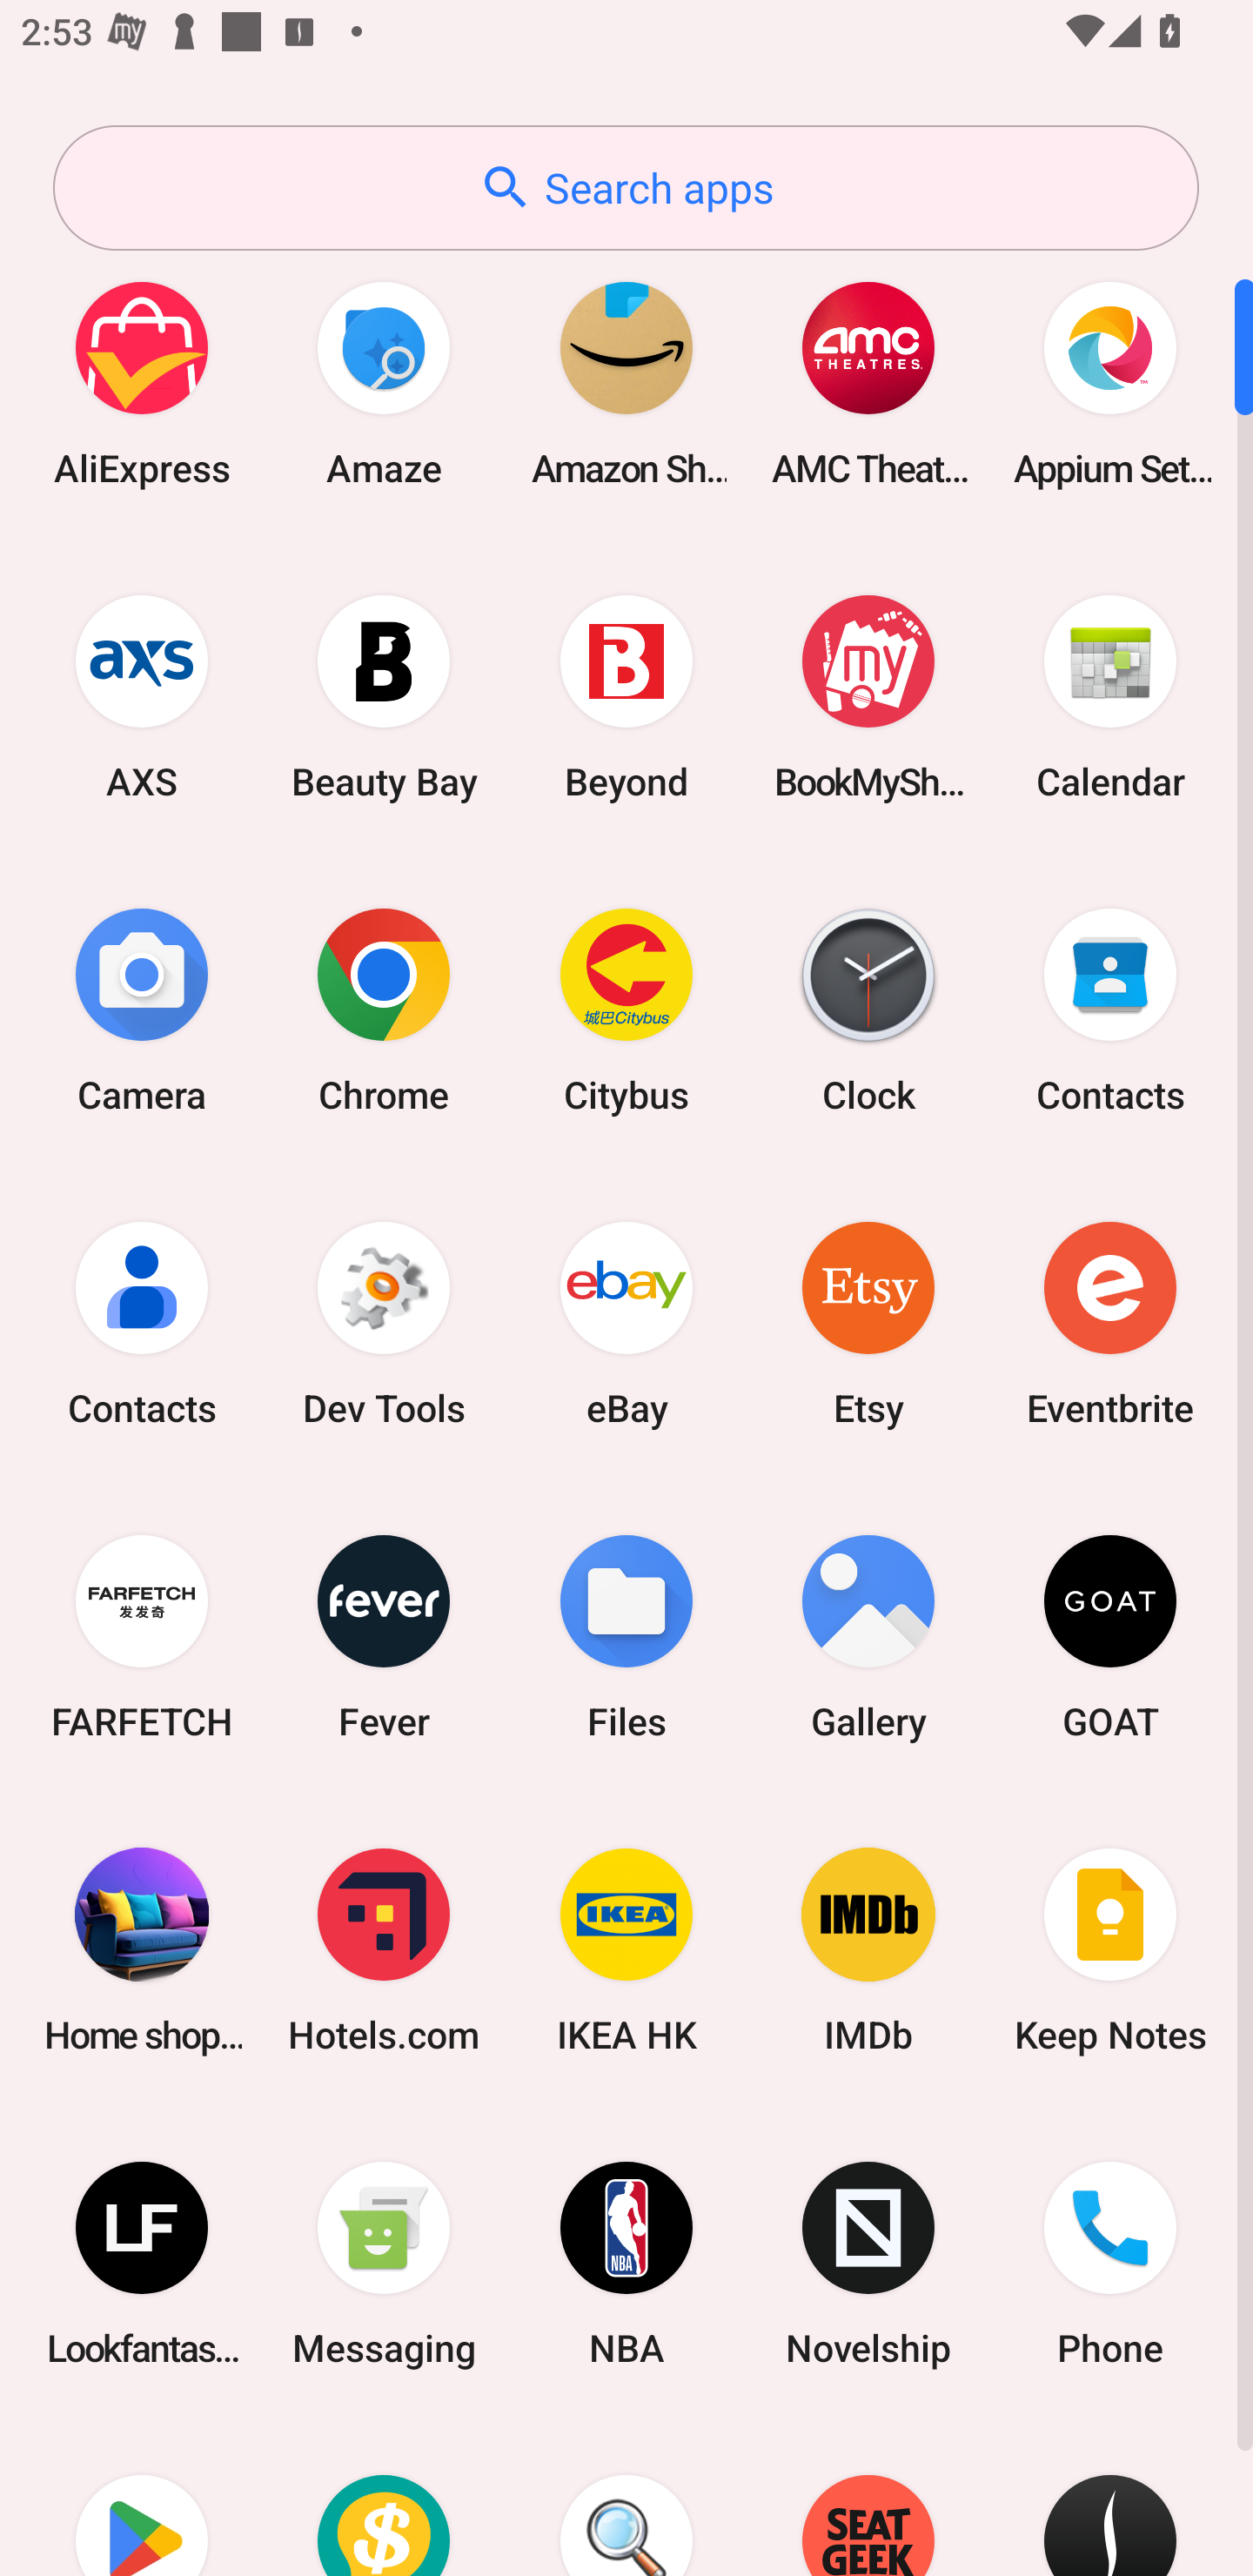  What do you see at coordinates (626, 1010) in the screenshot?
I see `Citybus` at bounding box center [626, 1010].